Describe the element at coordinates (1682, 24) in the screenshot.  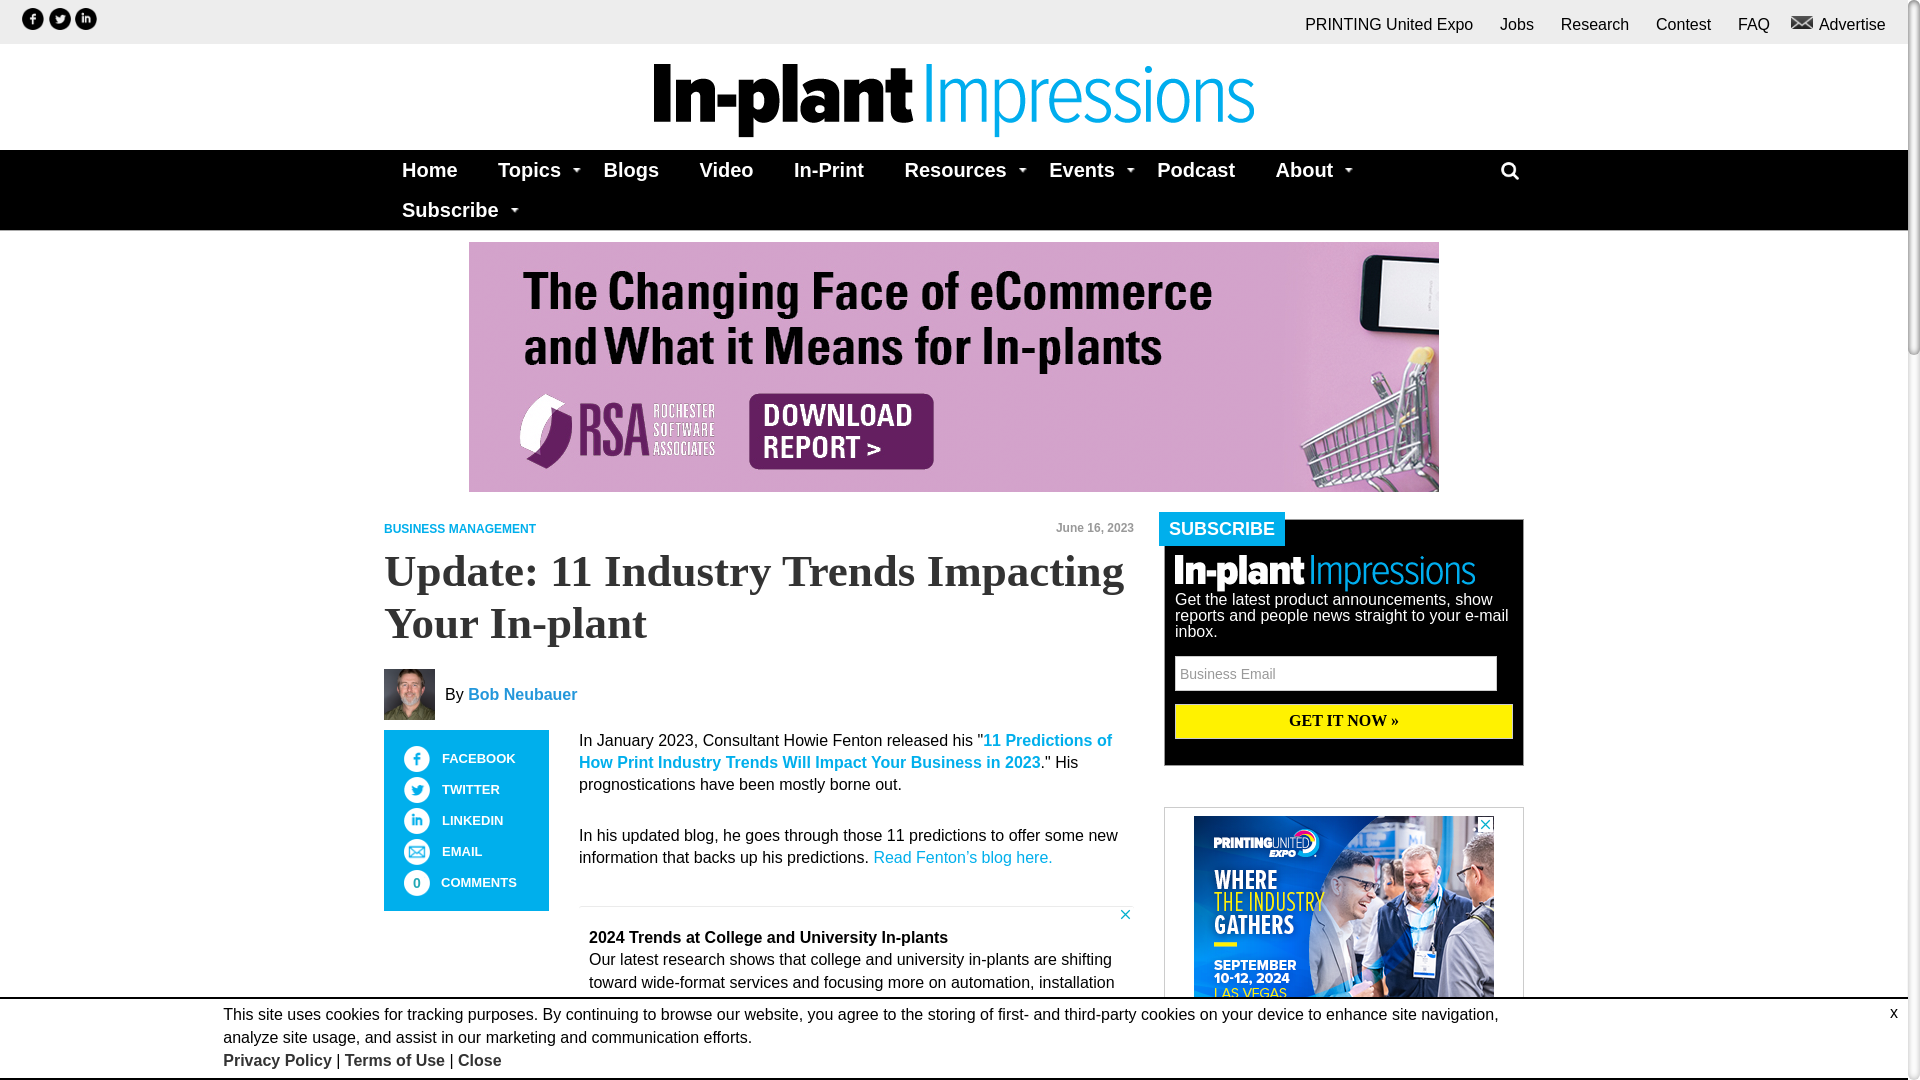
I see `Contest` at that location.